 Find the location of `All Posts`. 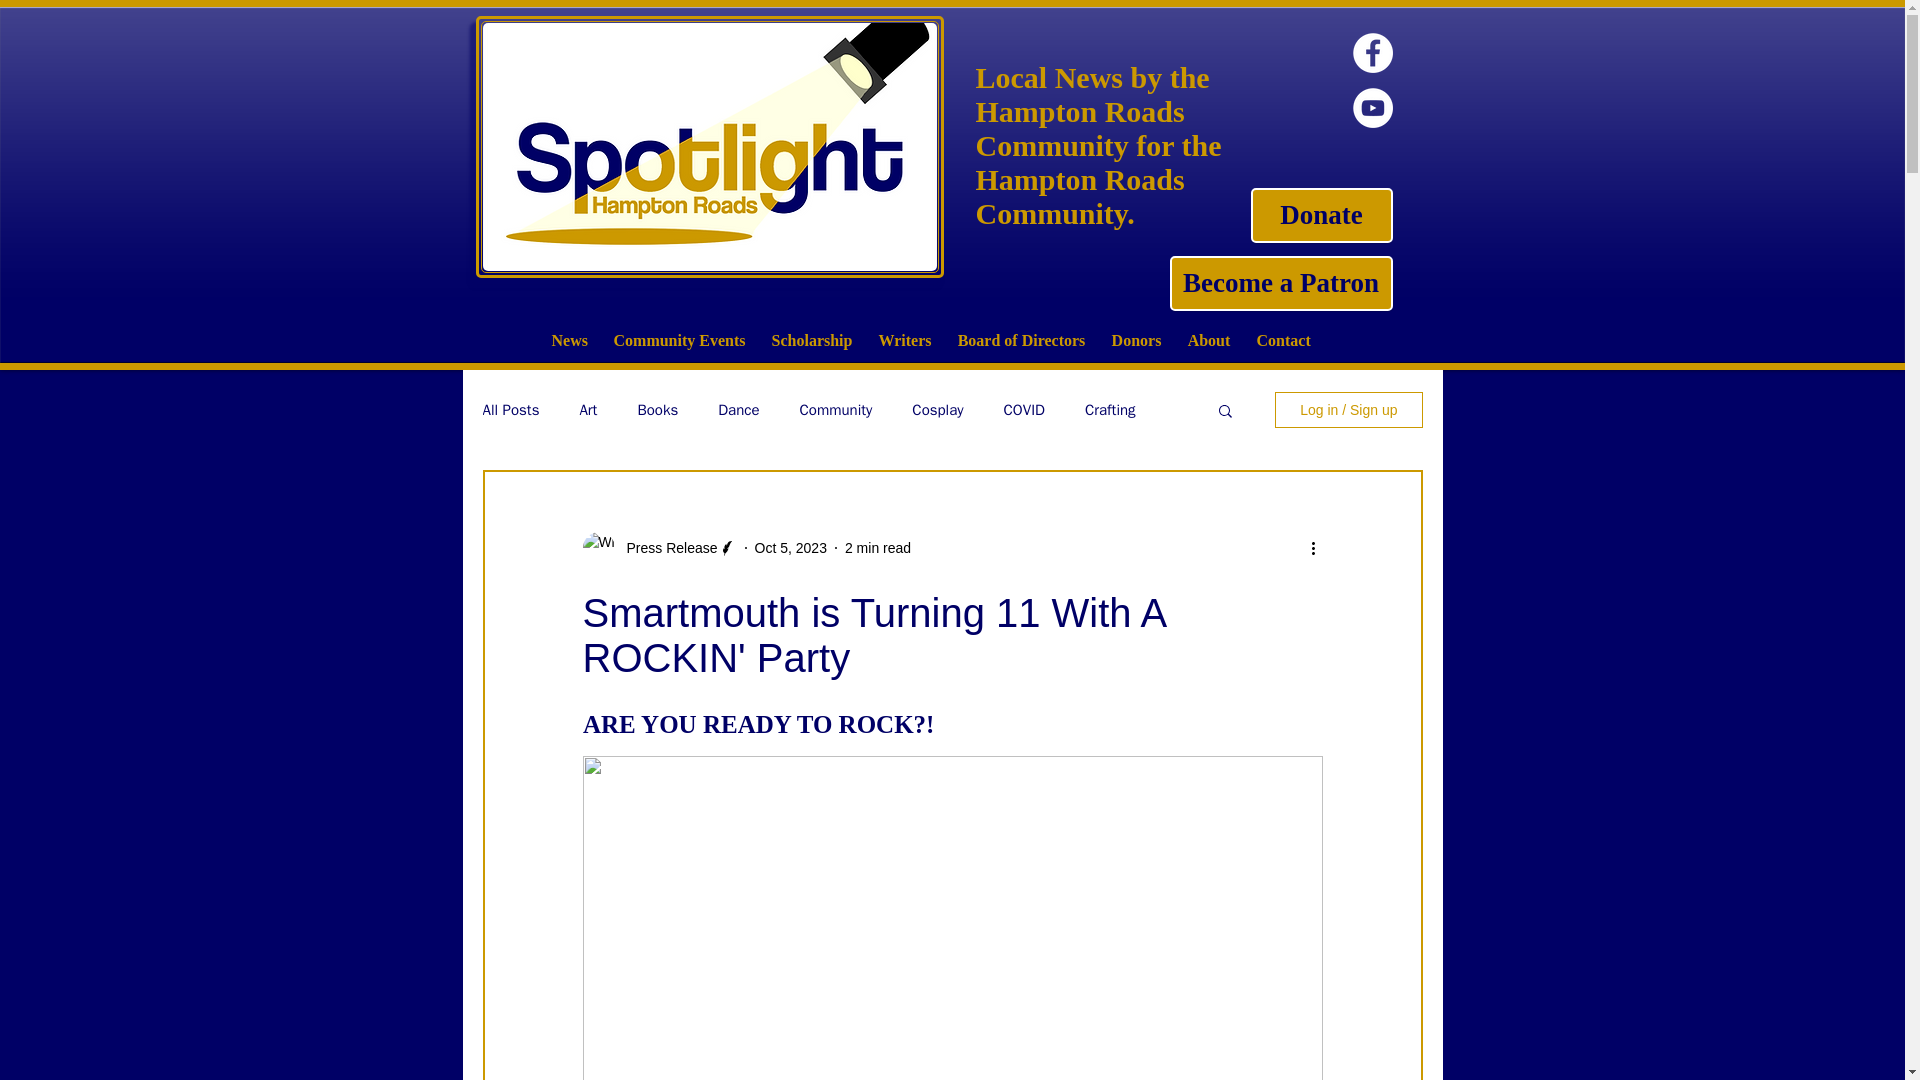

All Posts is located at coordinates (510, 409).